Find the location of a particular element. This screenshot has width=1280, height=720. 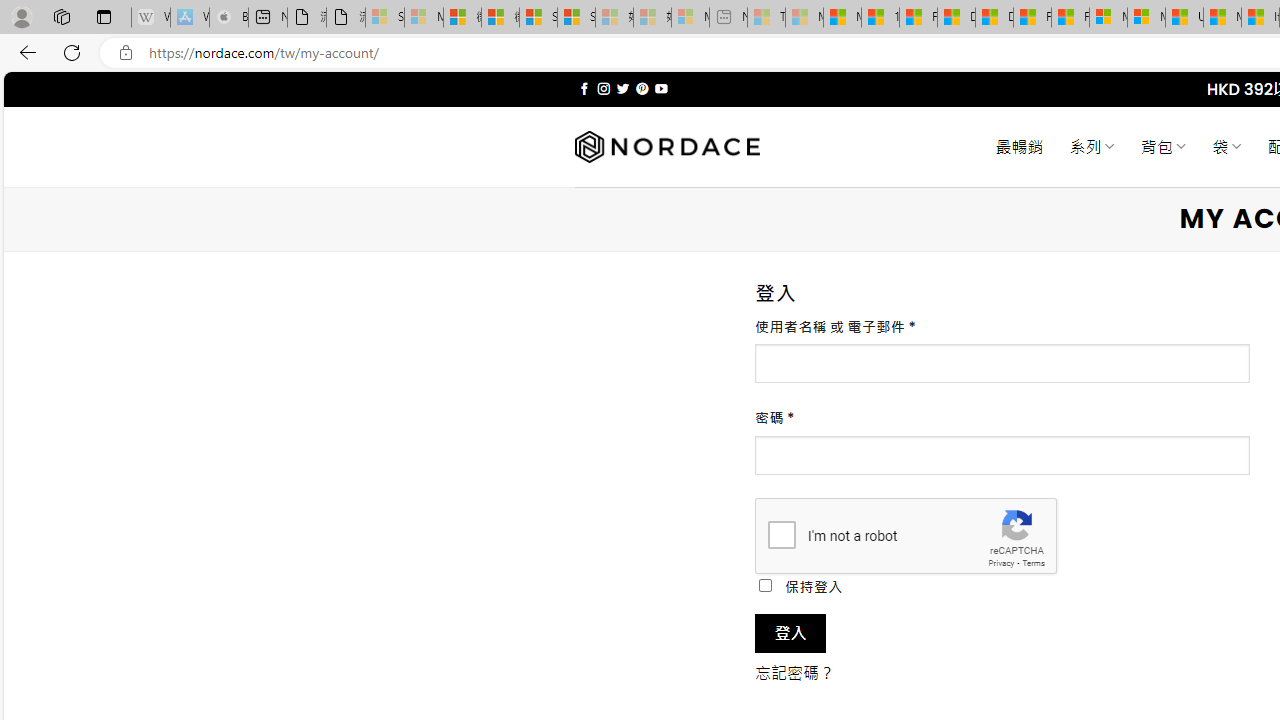

Follow on Facebook is located at coordinates (584, 88).